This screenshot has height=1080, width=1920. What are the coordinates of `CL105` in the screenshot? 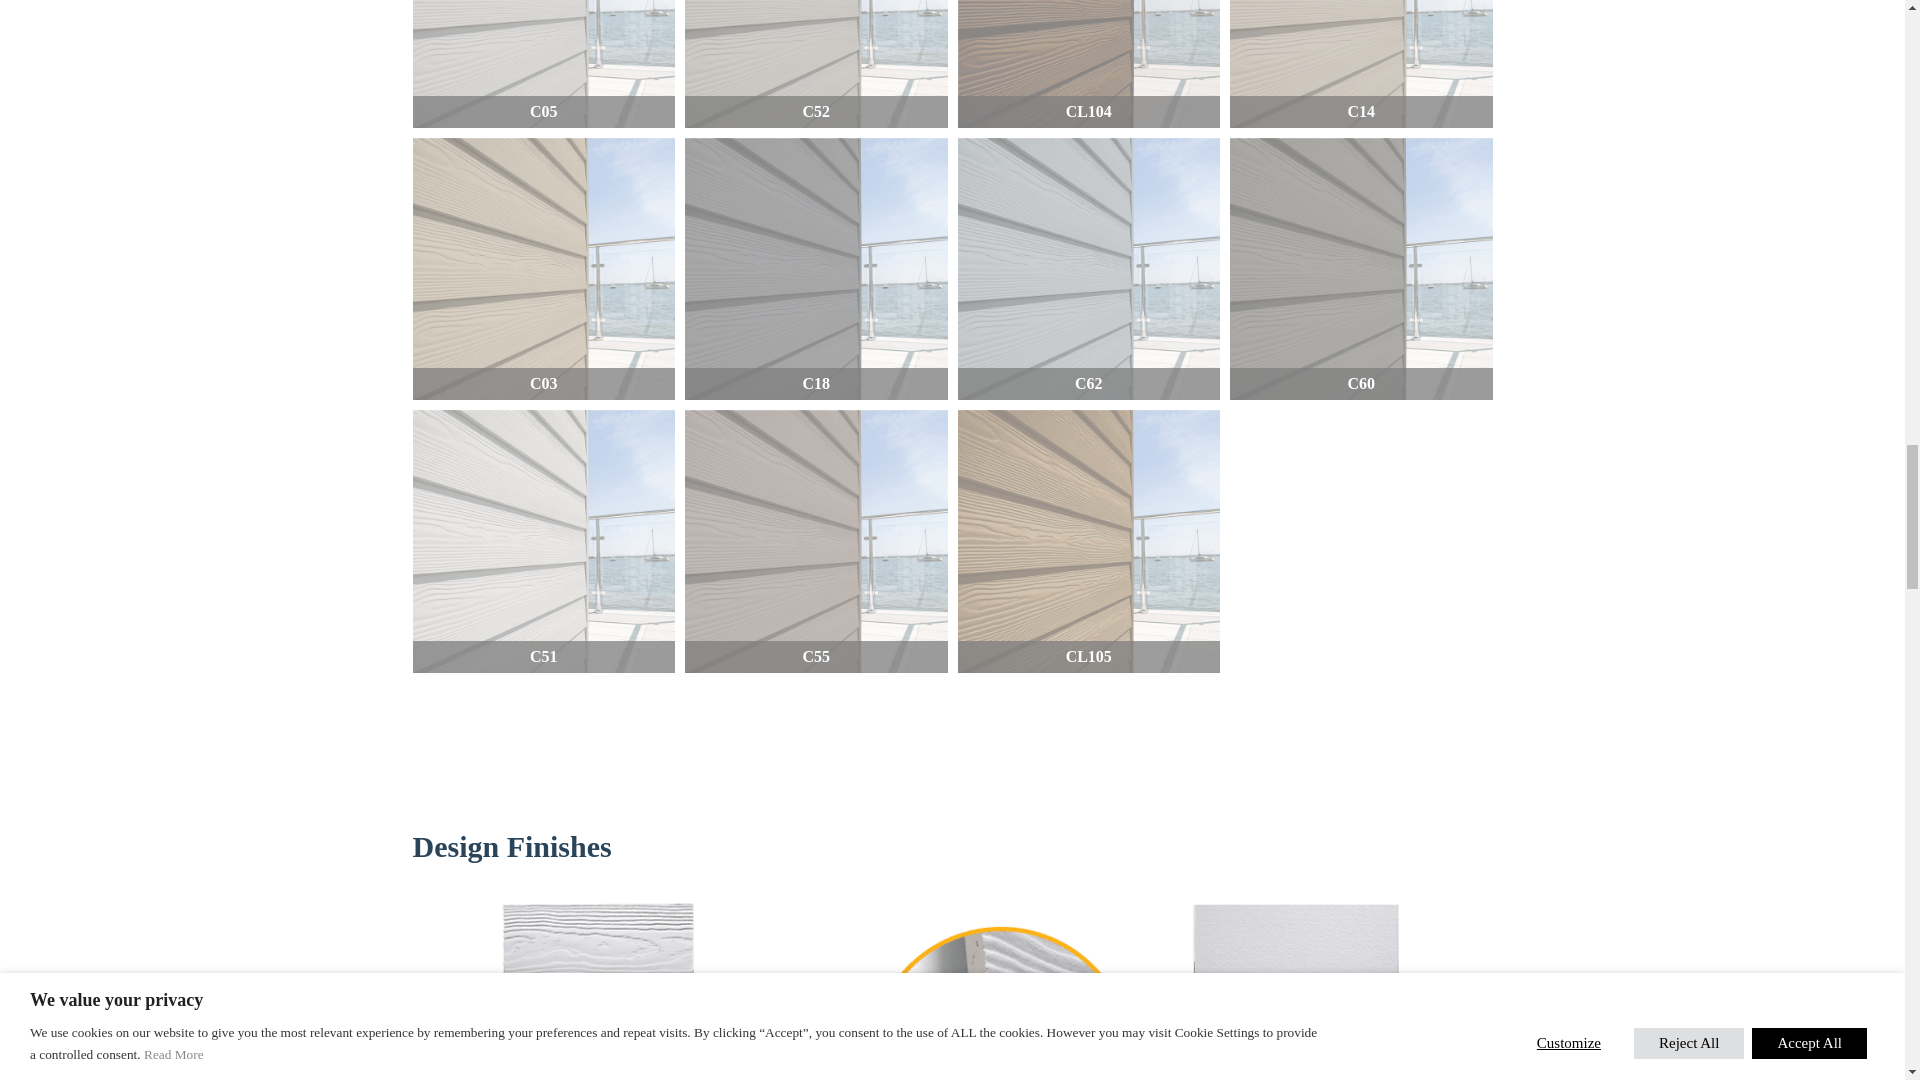 It's located at (1090, 541).